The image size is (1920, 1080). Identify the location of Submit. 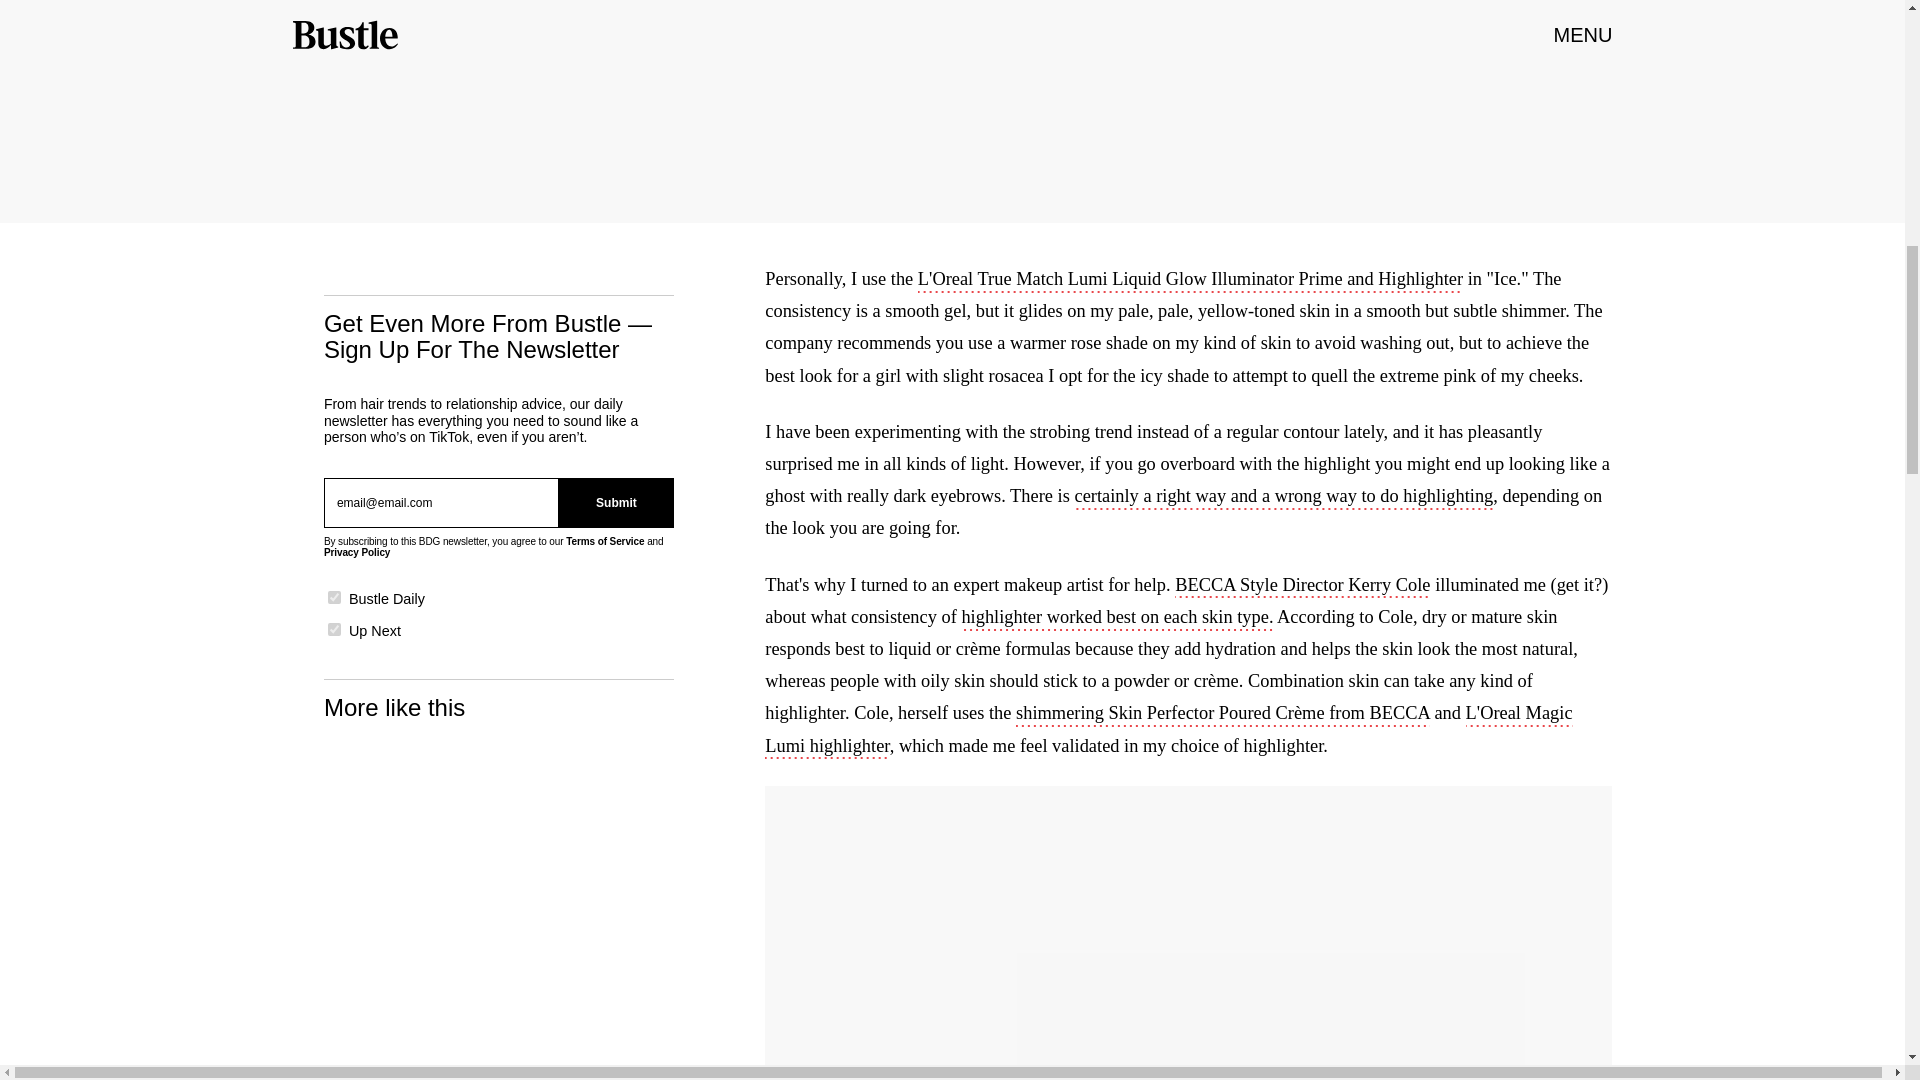
(616, 503).